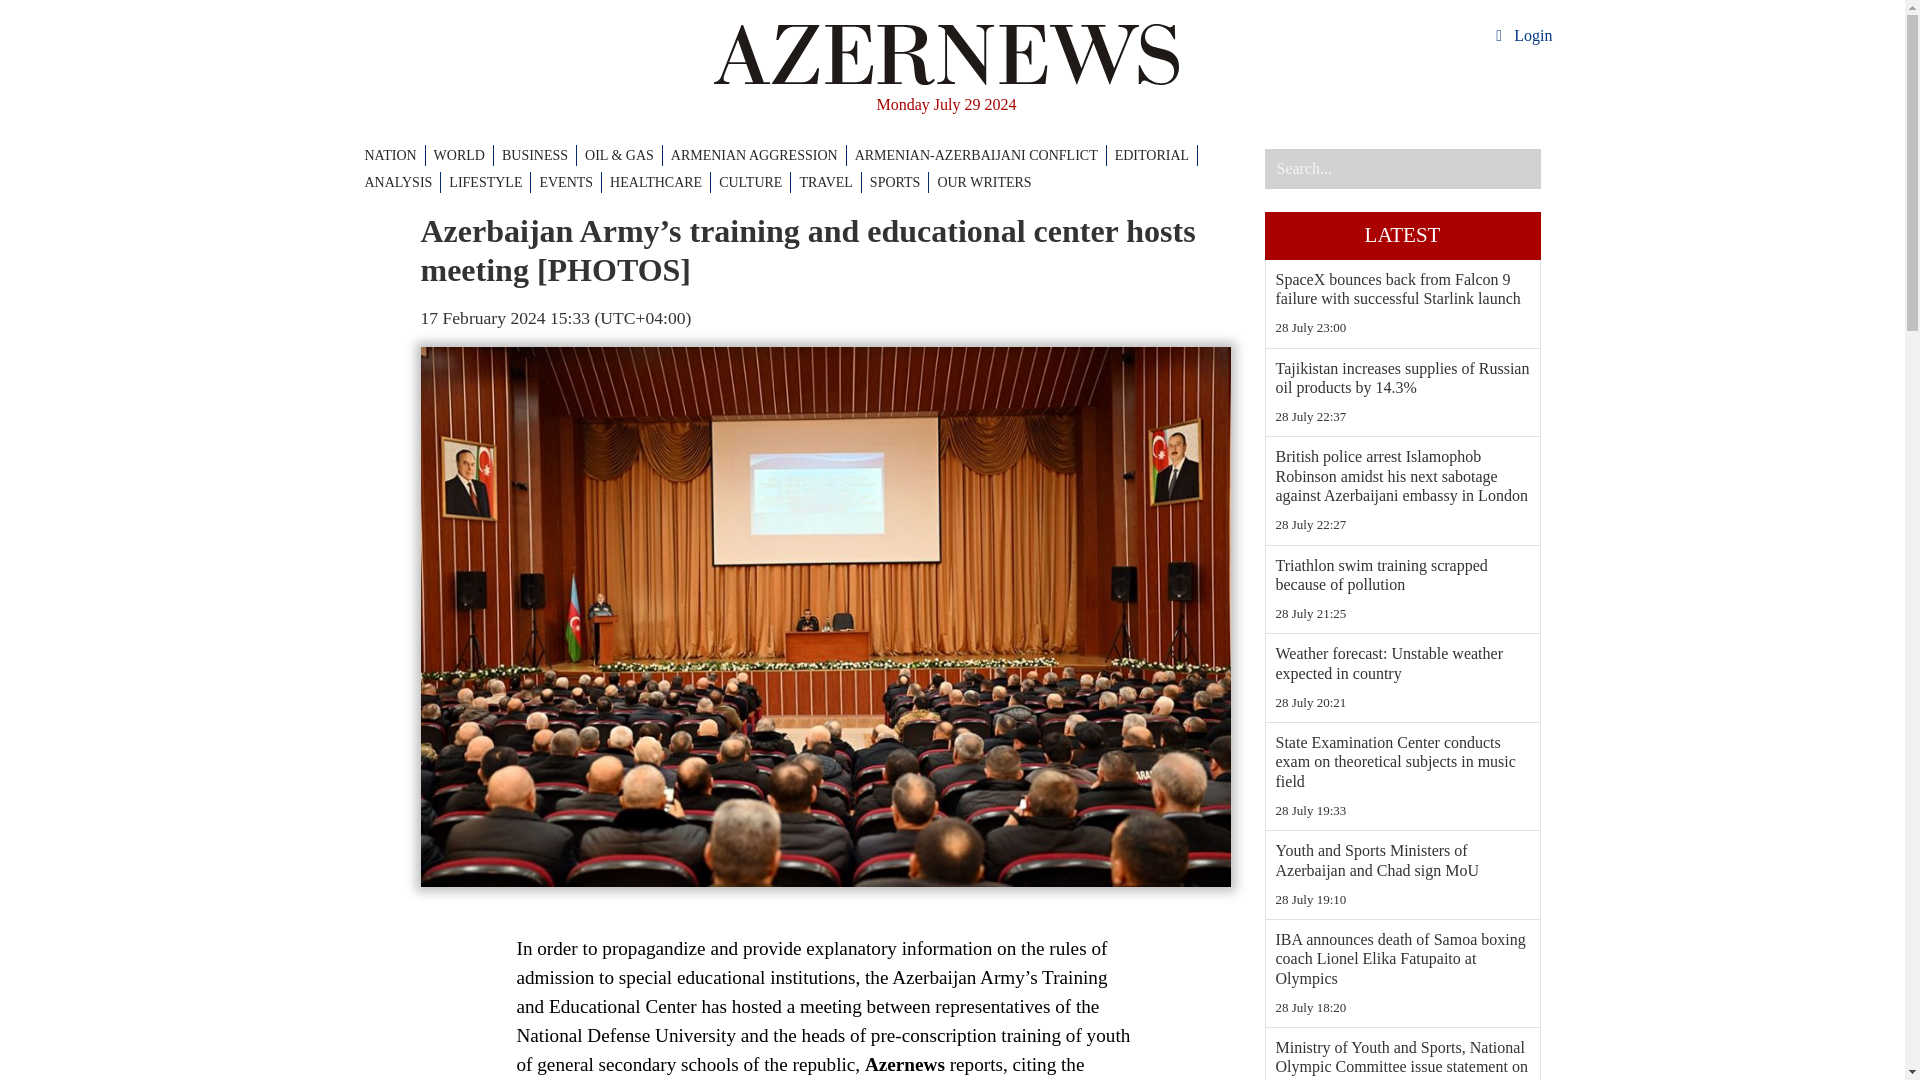 This screenshot has height=1080, width=1920. Describe the element at coordinates (899, 182) in the screenshot. I see `SPORTS` at that location.